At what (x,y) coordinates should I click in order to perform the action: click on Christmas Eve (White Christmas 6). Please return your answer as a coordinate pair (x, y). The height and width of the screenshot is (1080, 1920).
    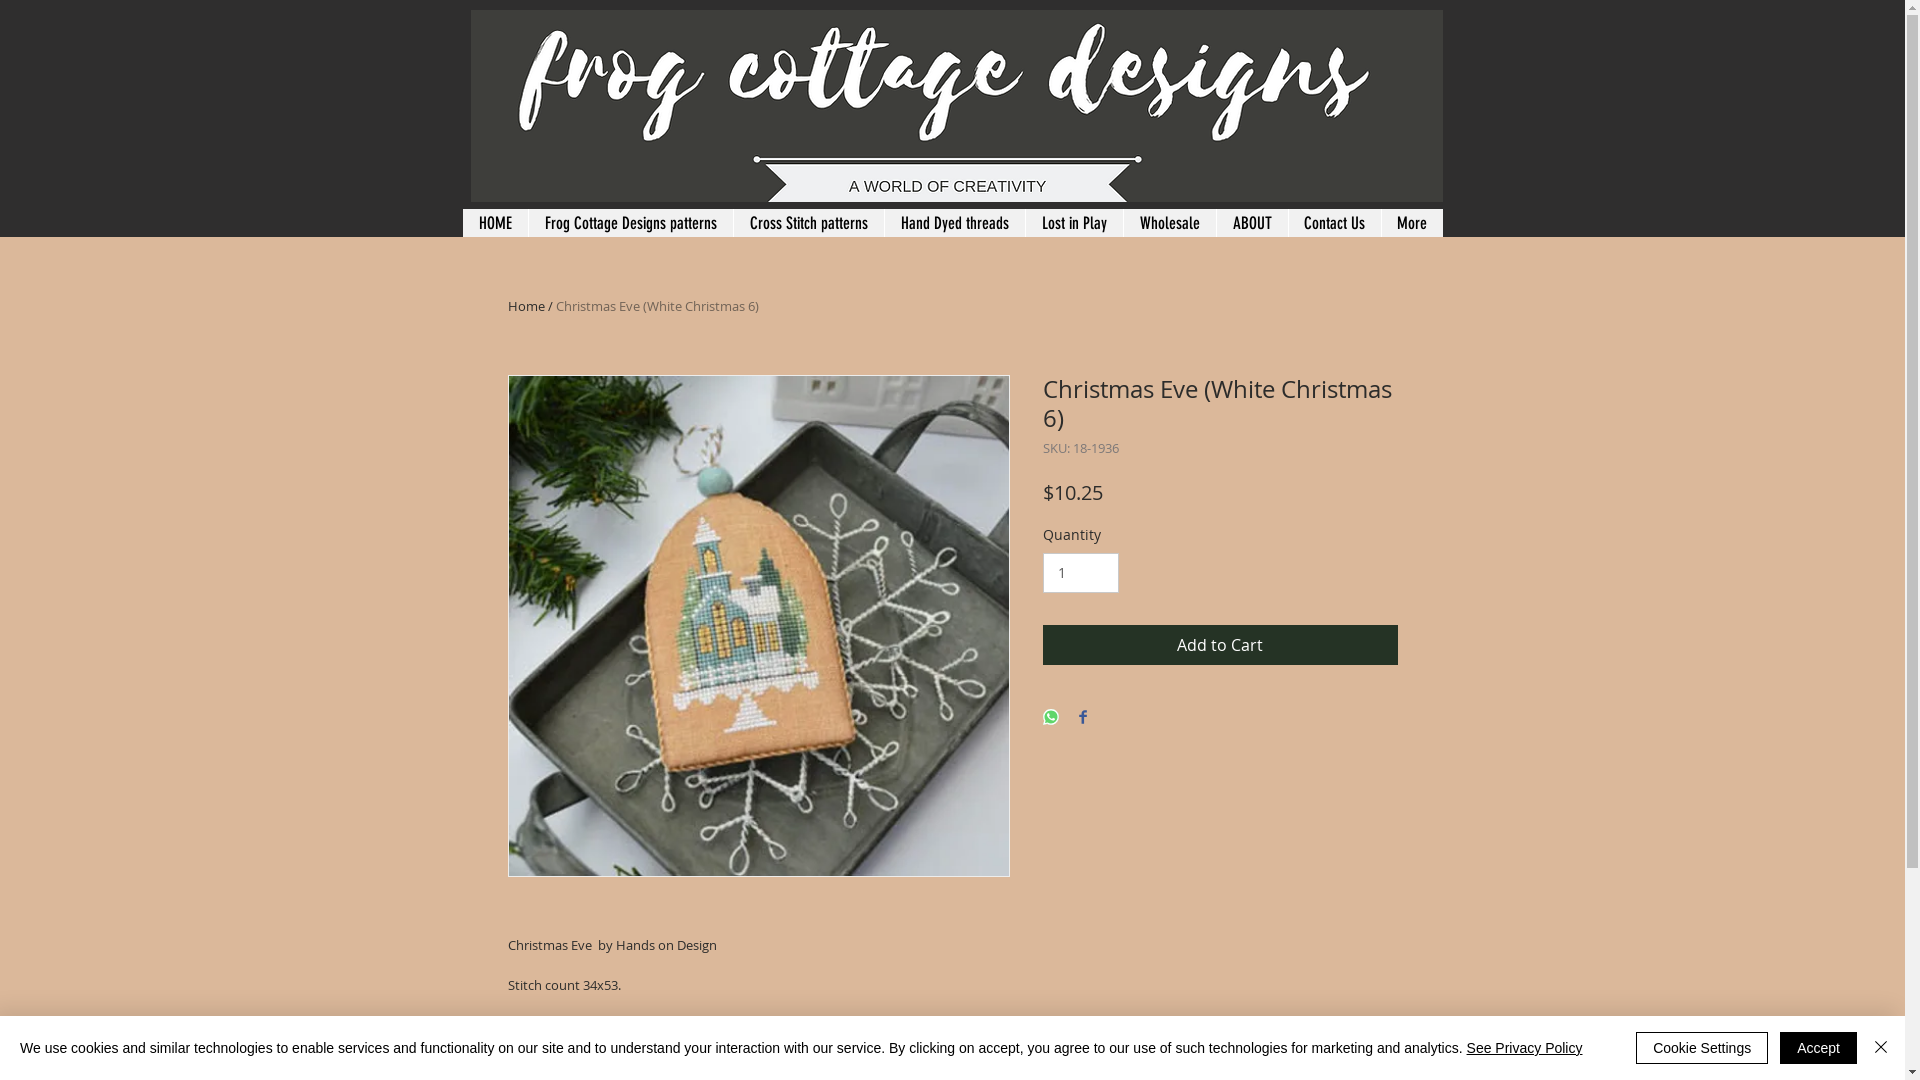
    Looking at the image, I should click on (658, 306).